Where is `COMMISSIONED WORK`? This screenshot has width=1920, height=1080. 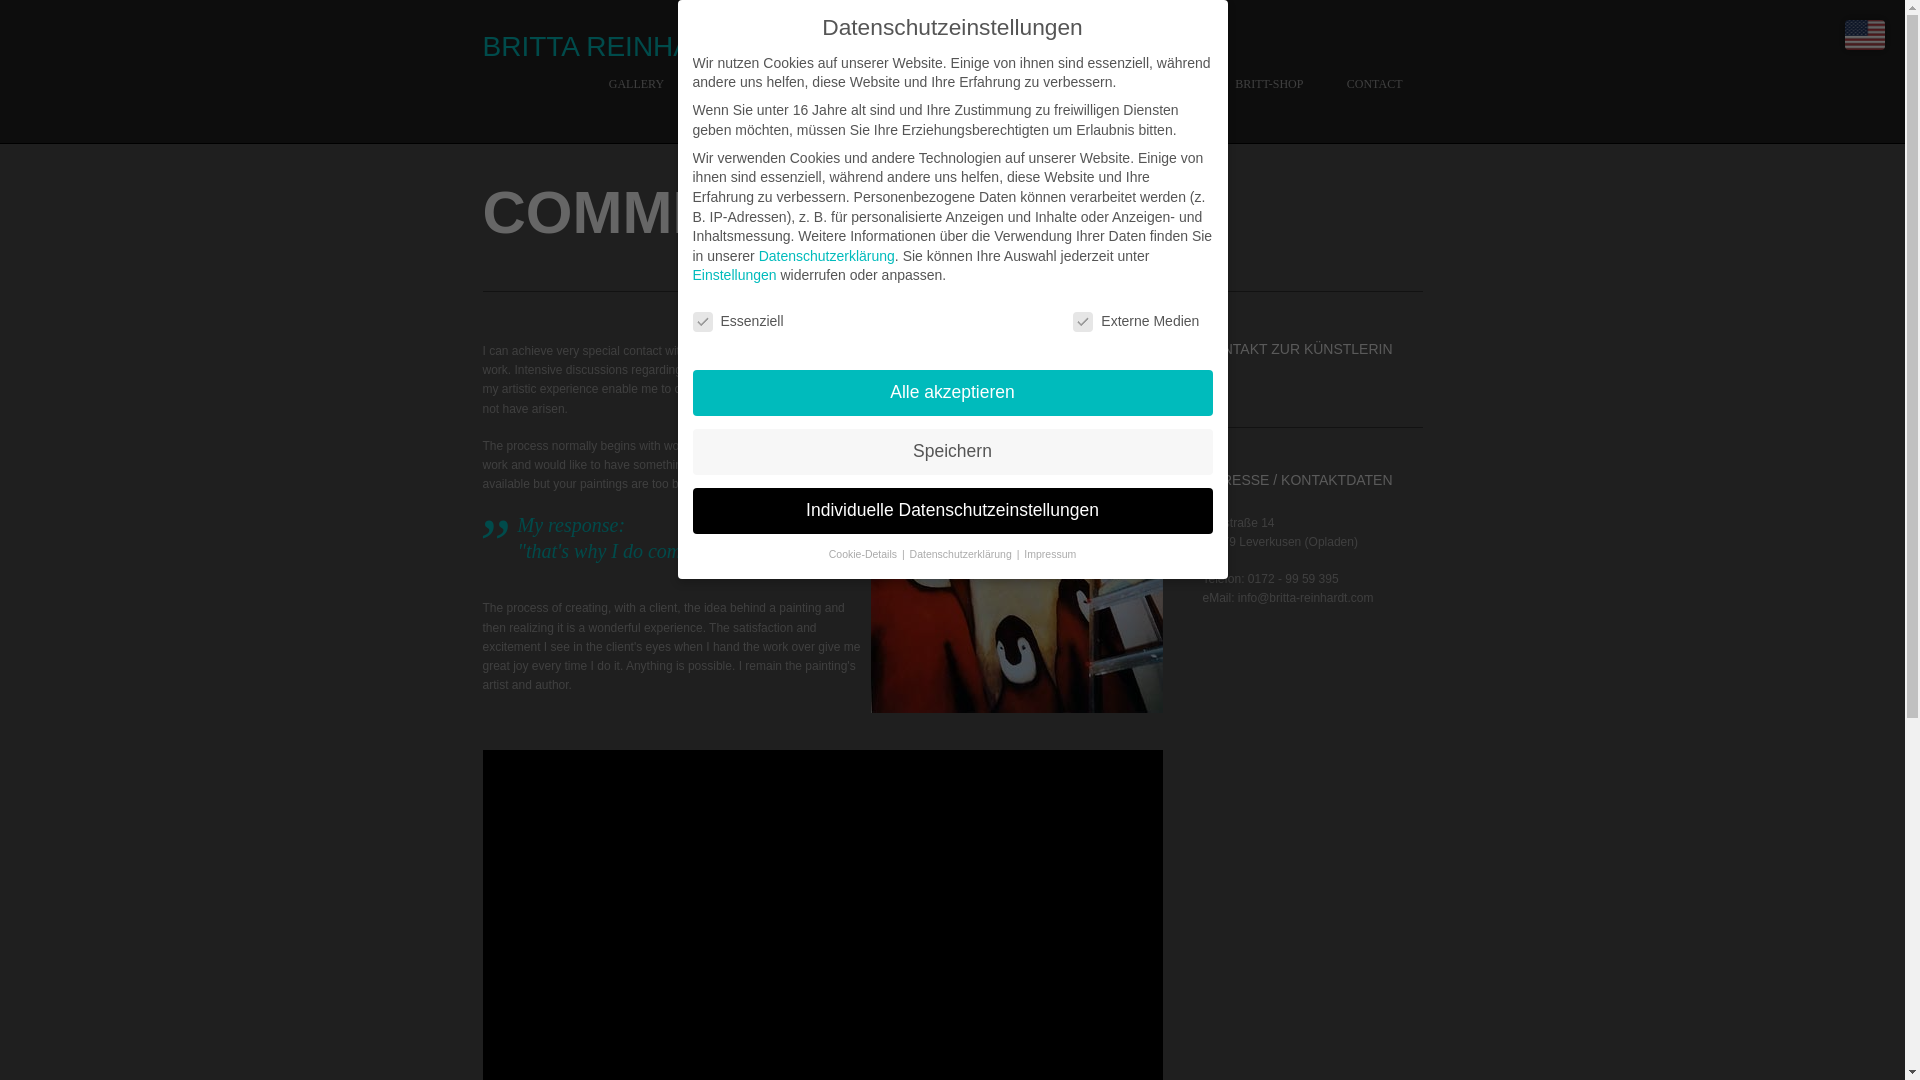
COMMISSIONED WORK is located at coordinates (1126, 108).